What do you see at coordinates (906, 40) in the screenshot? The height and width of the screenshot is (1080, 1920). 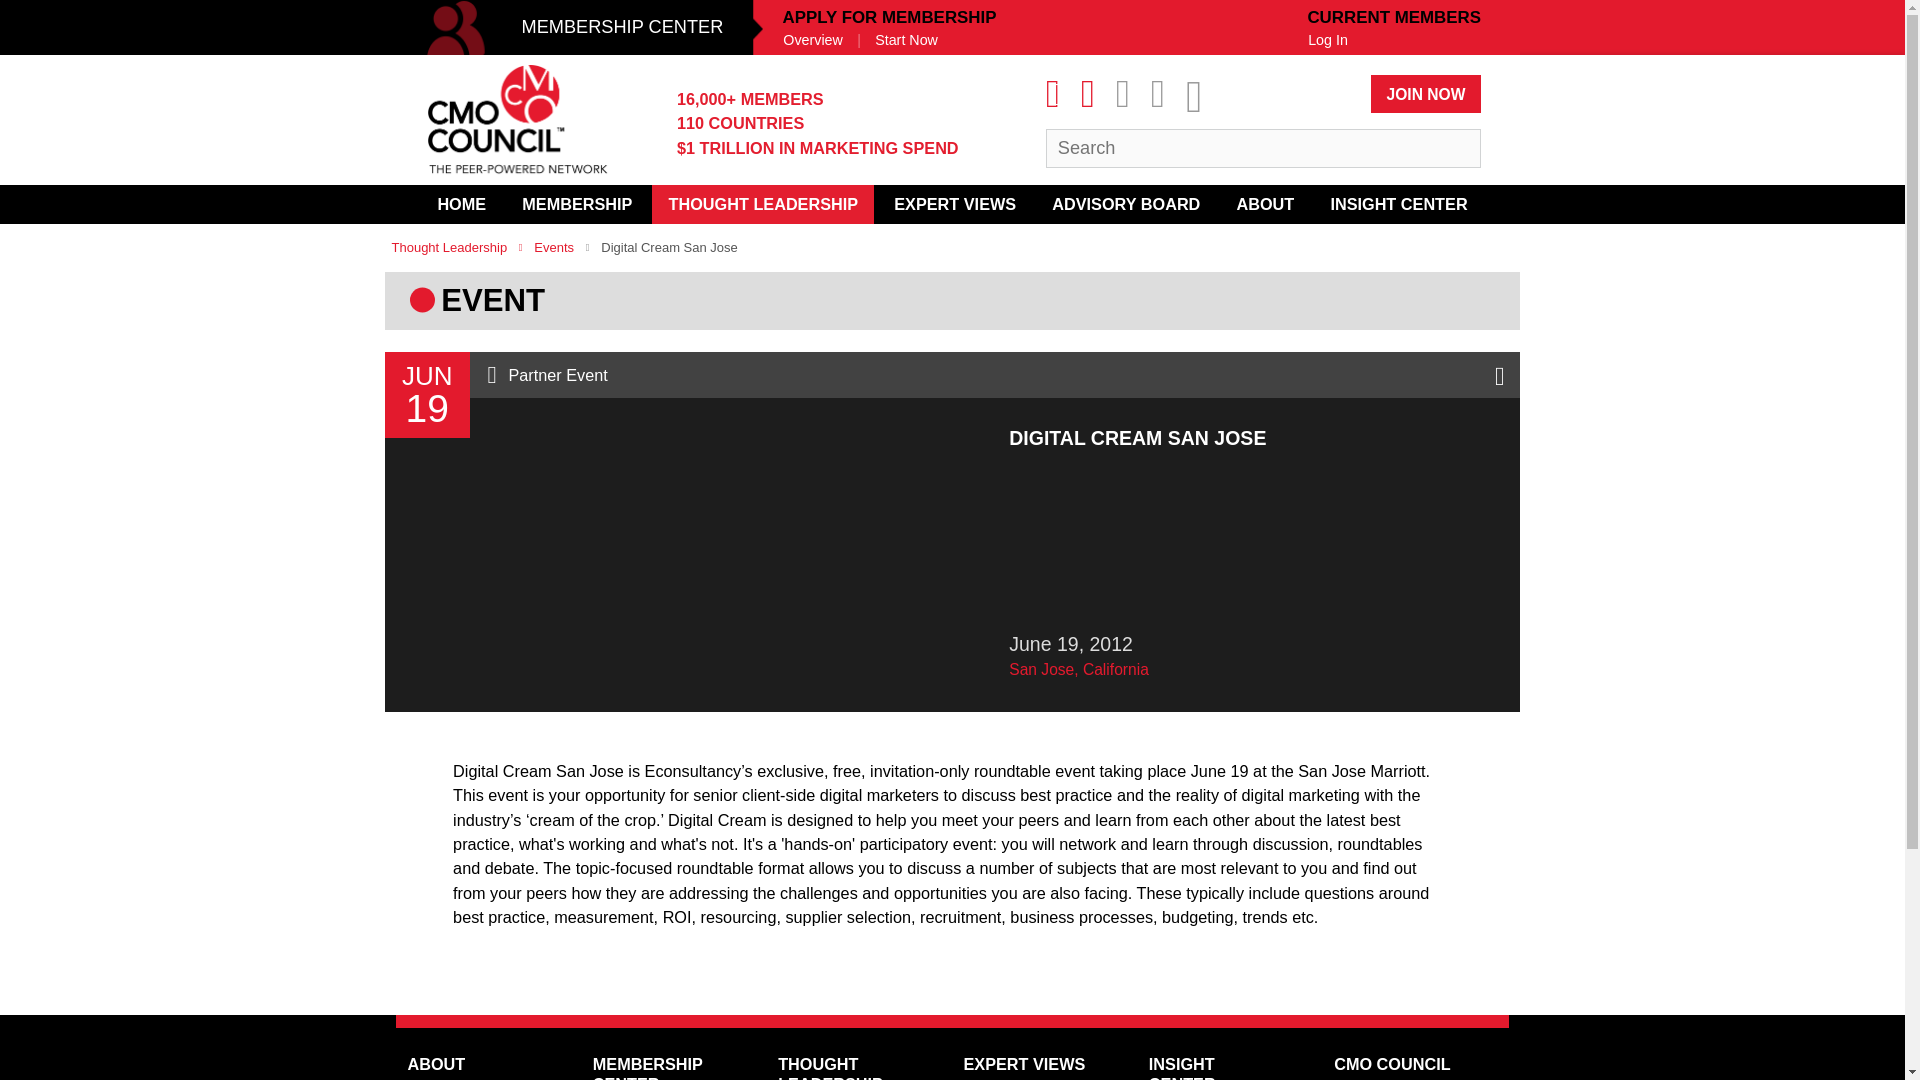 I see `Start Now` at bounding box center [906, 40].